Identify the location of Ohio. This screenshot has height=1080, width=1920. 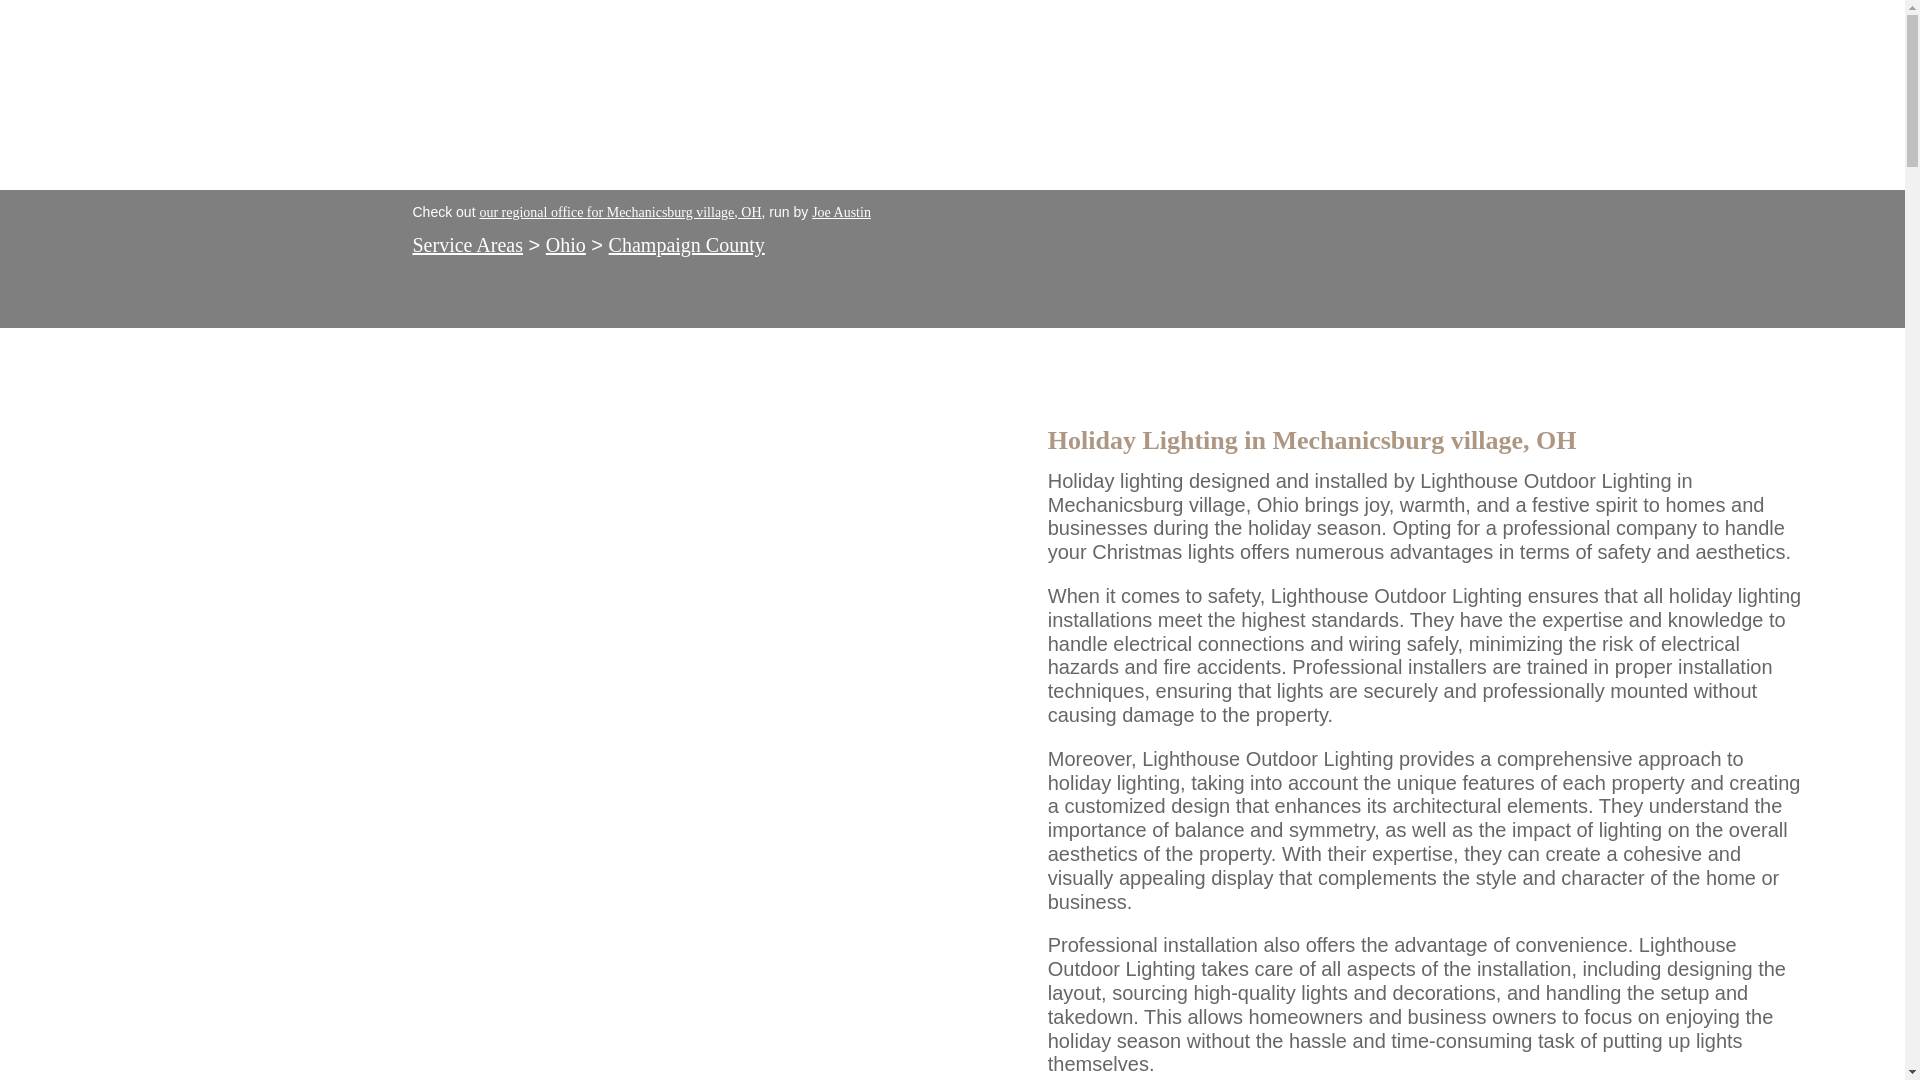
(565, 244).